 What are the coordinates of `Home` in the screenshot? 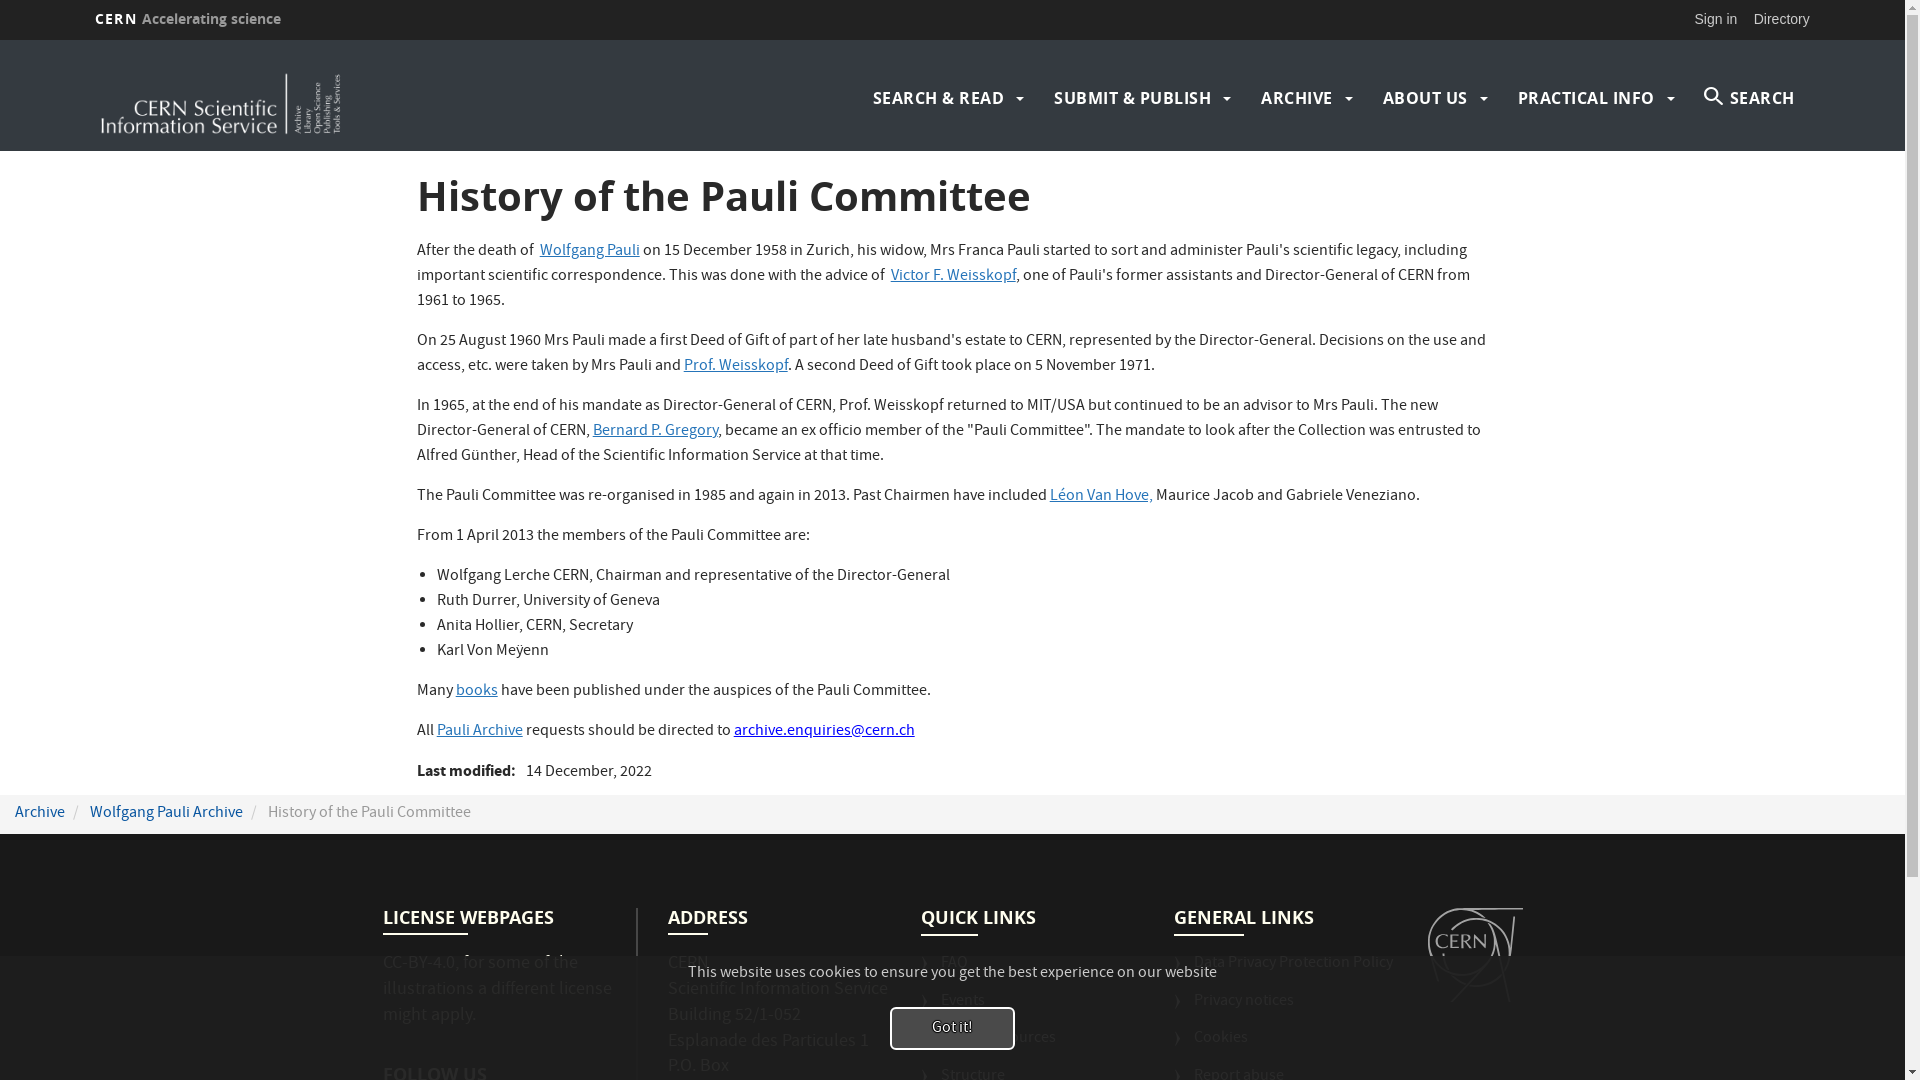 It's located at (304, 98).